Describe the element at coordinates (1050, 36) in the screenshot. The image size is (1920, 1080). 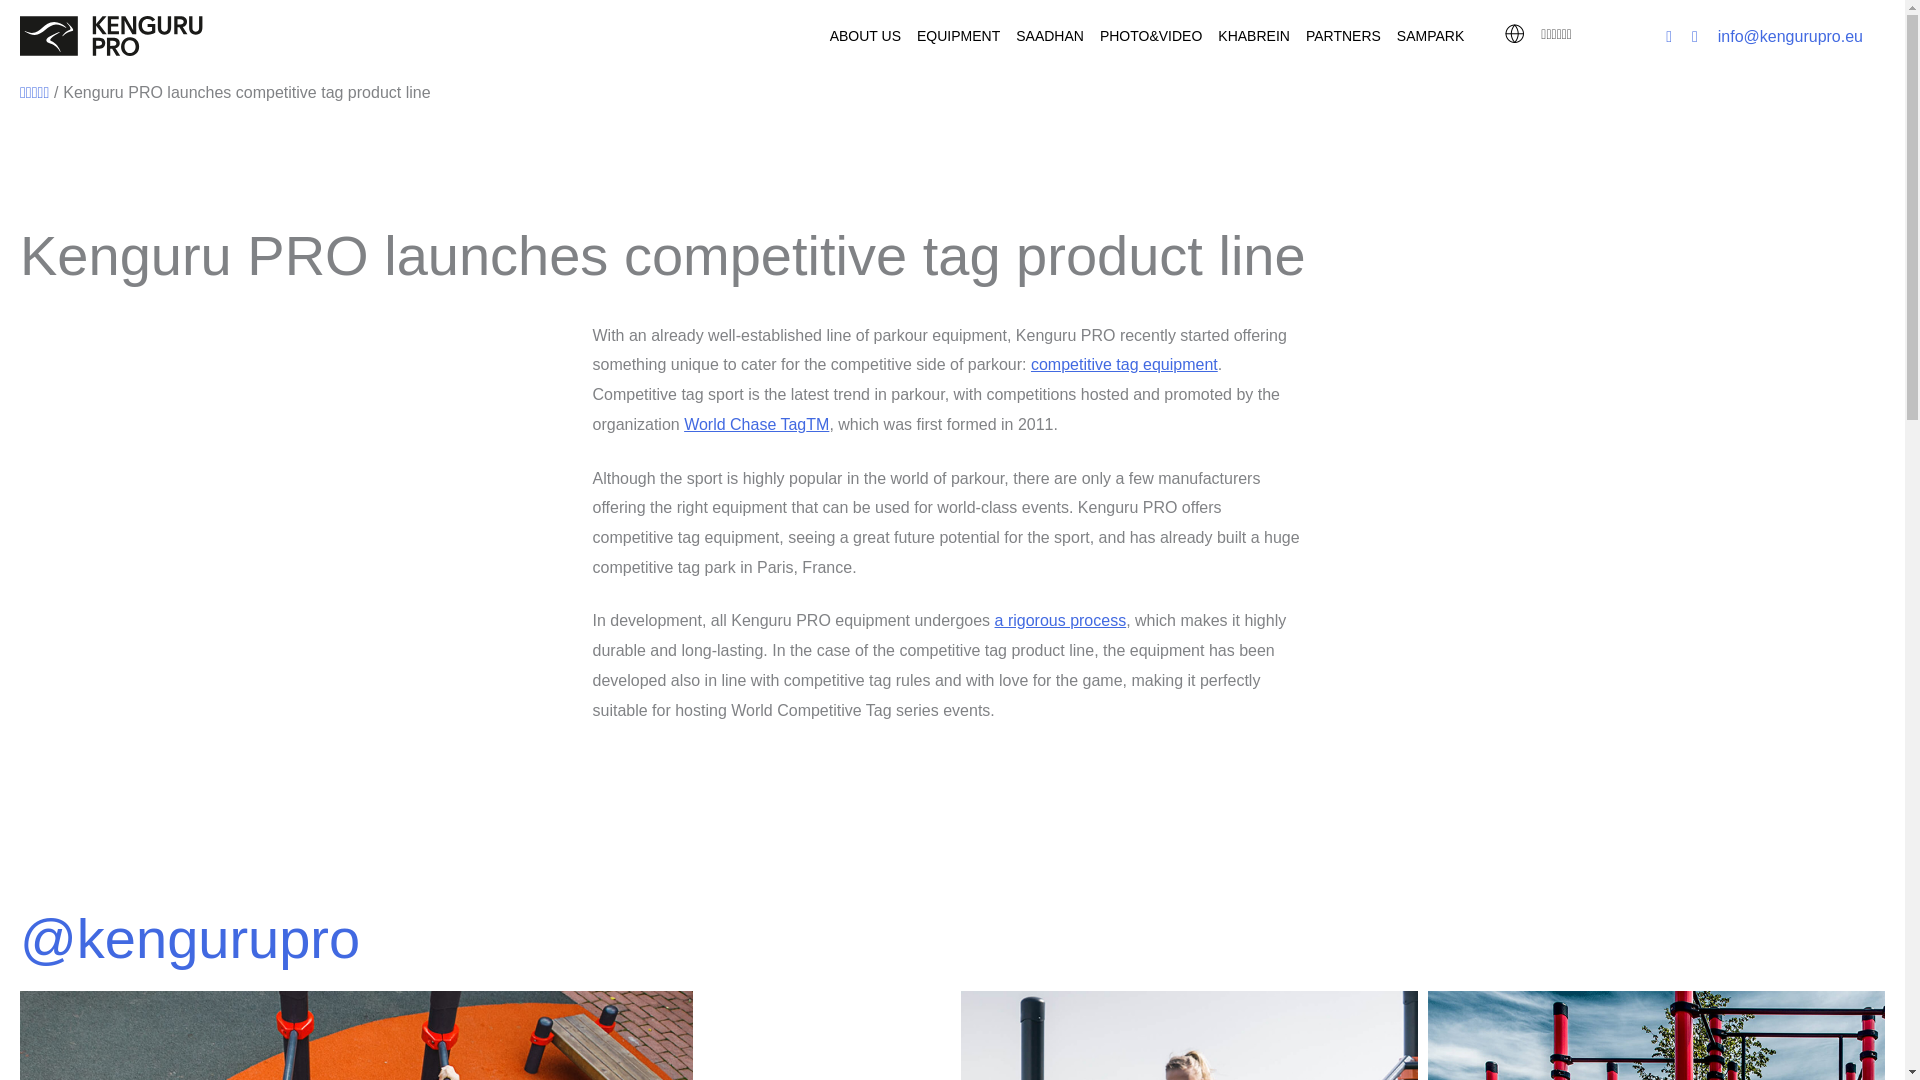
I see `SAADHAN` at that location.